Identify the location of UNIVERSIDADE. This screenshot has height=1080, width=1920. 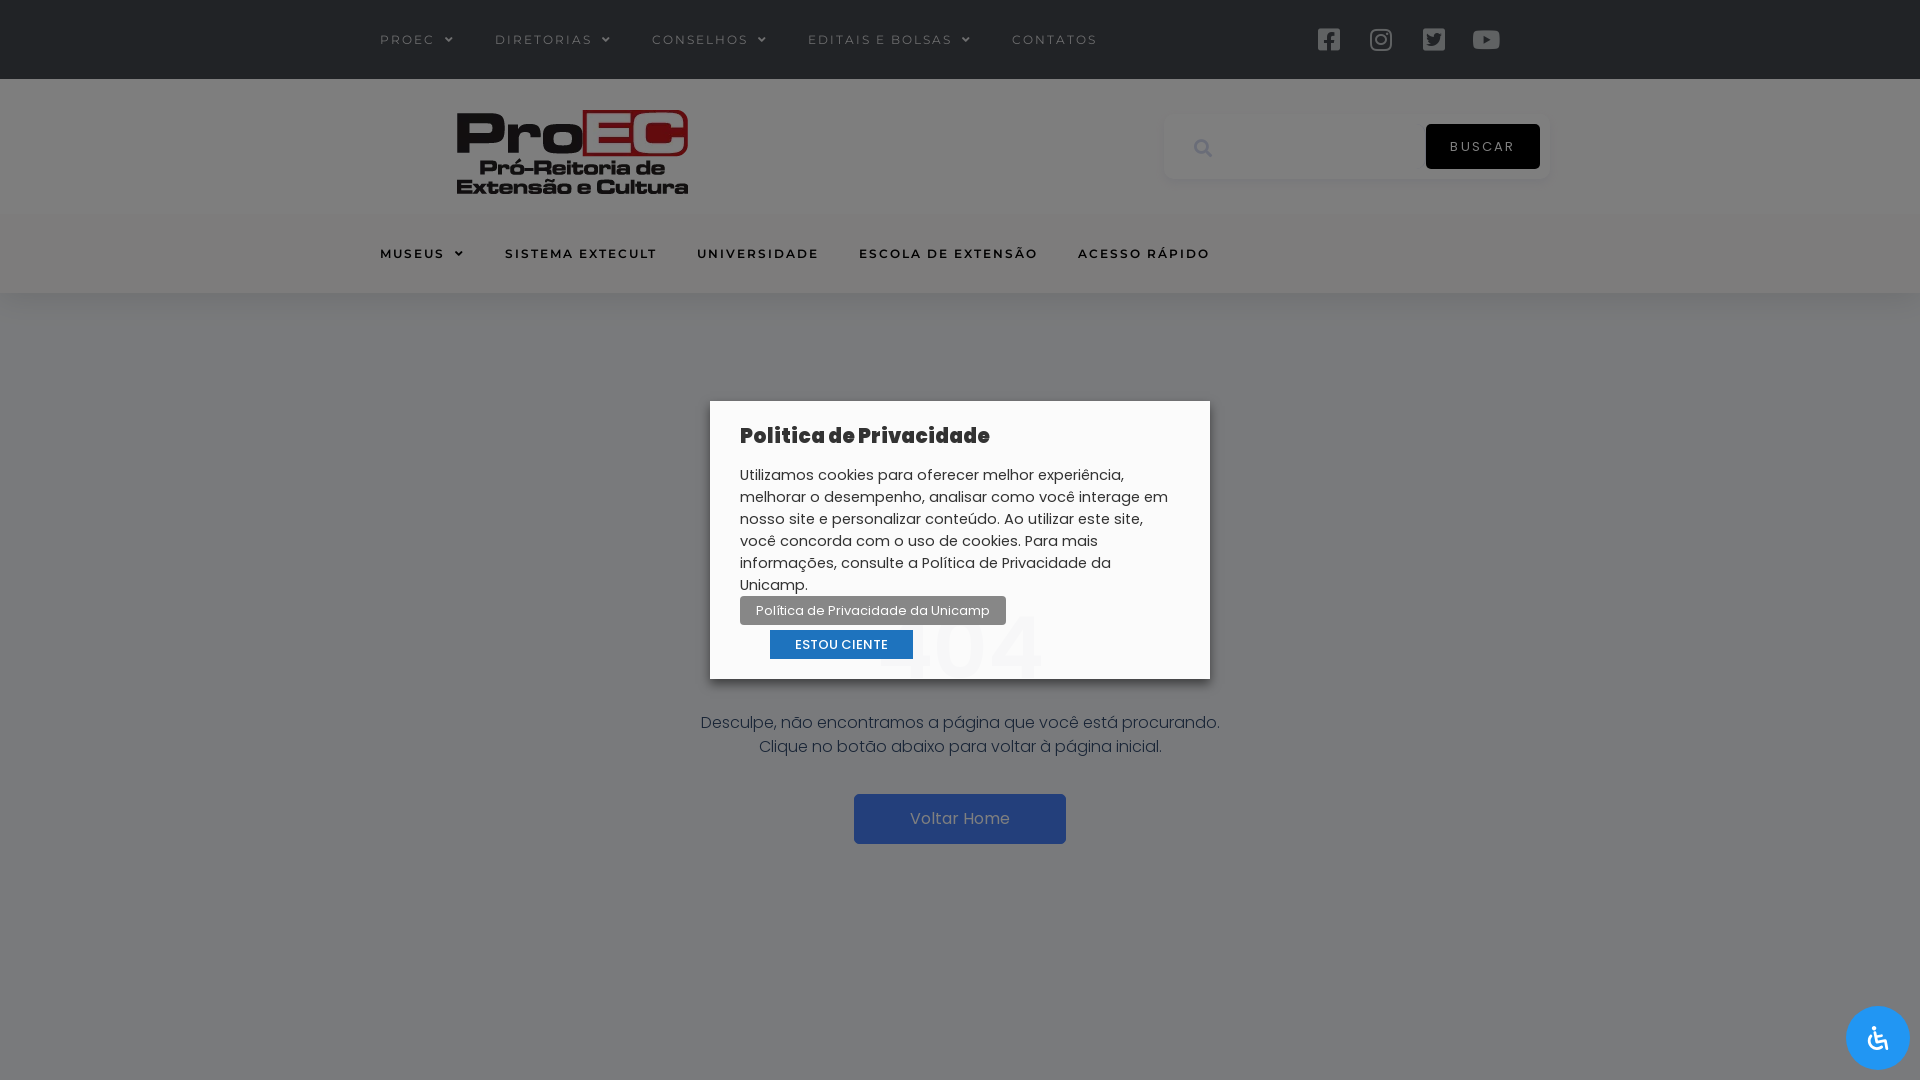
(758, 254).